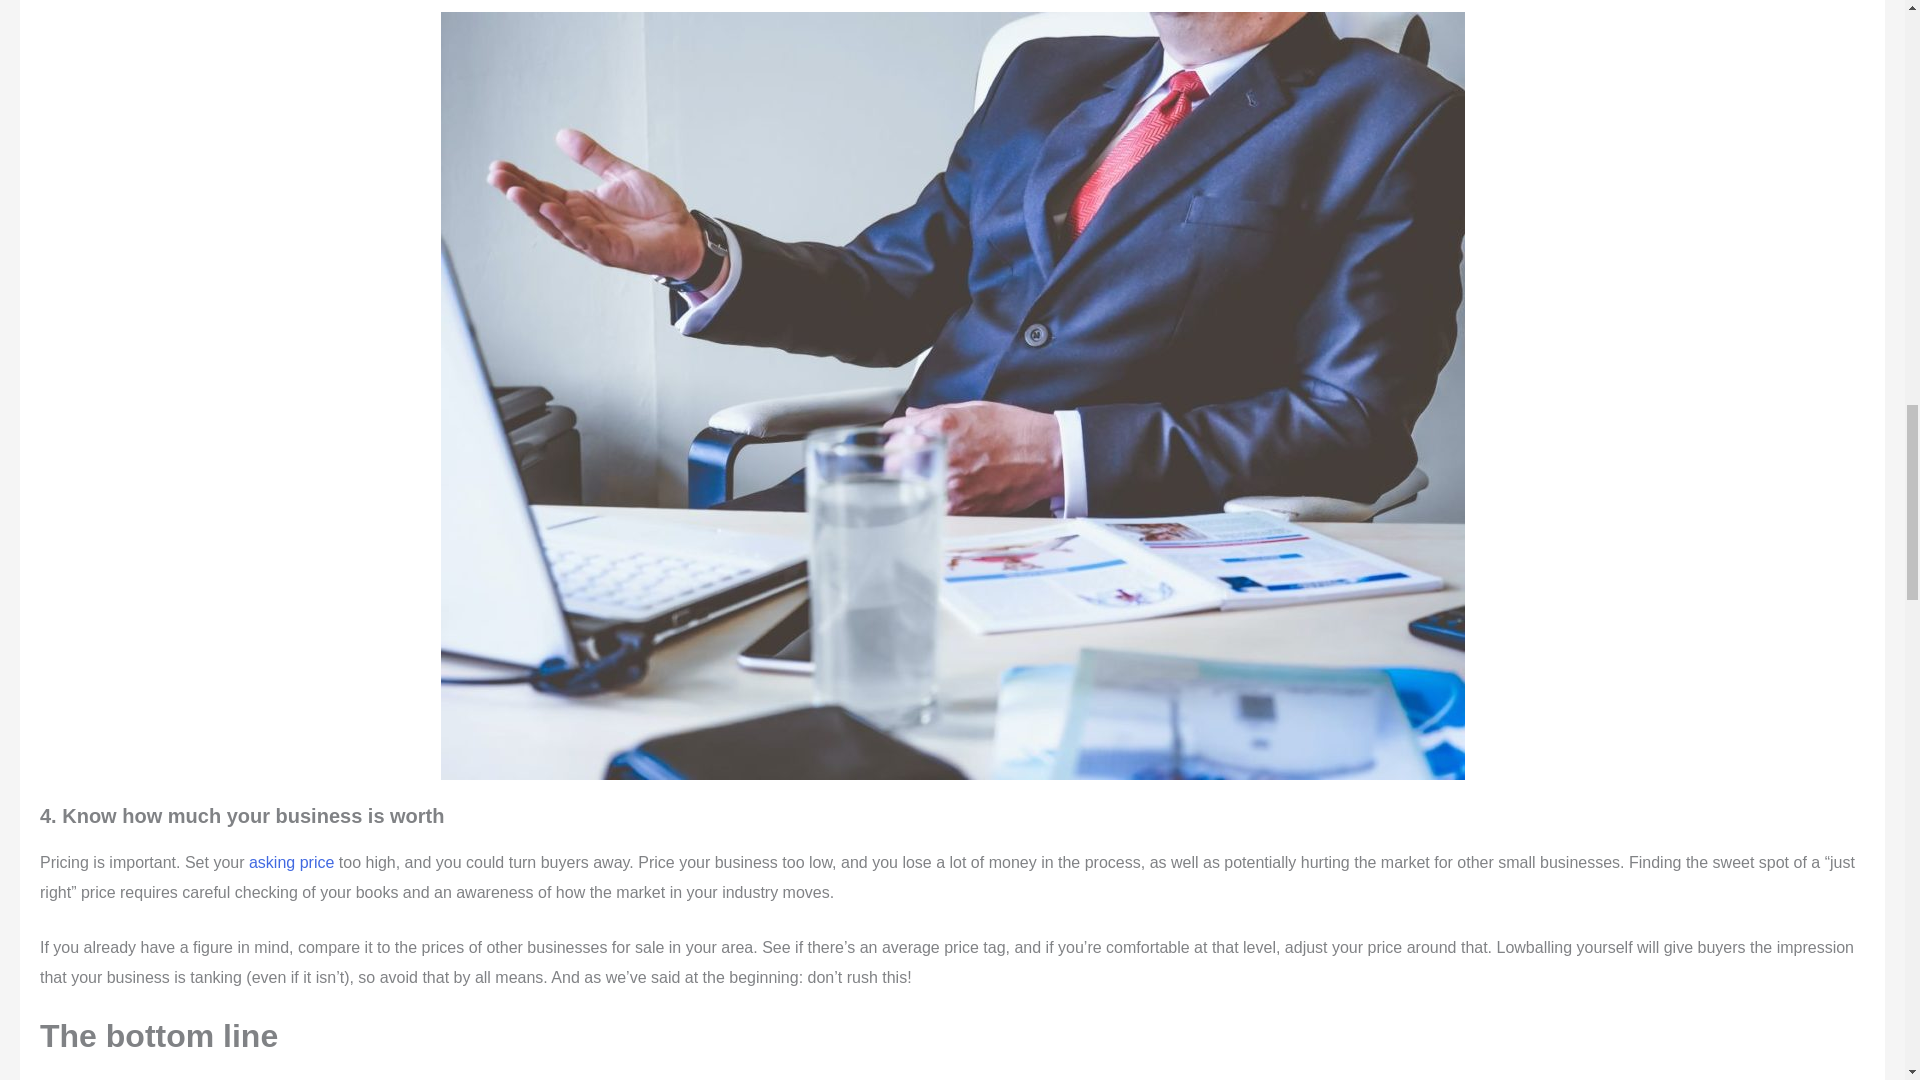  I want to click on asking price, so click(292, 862).